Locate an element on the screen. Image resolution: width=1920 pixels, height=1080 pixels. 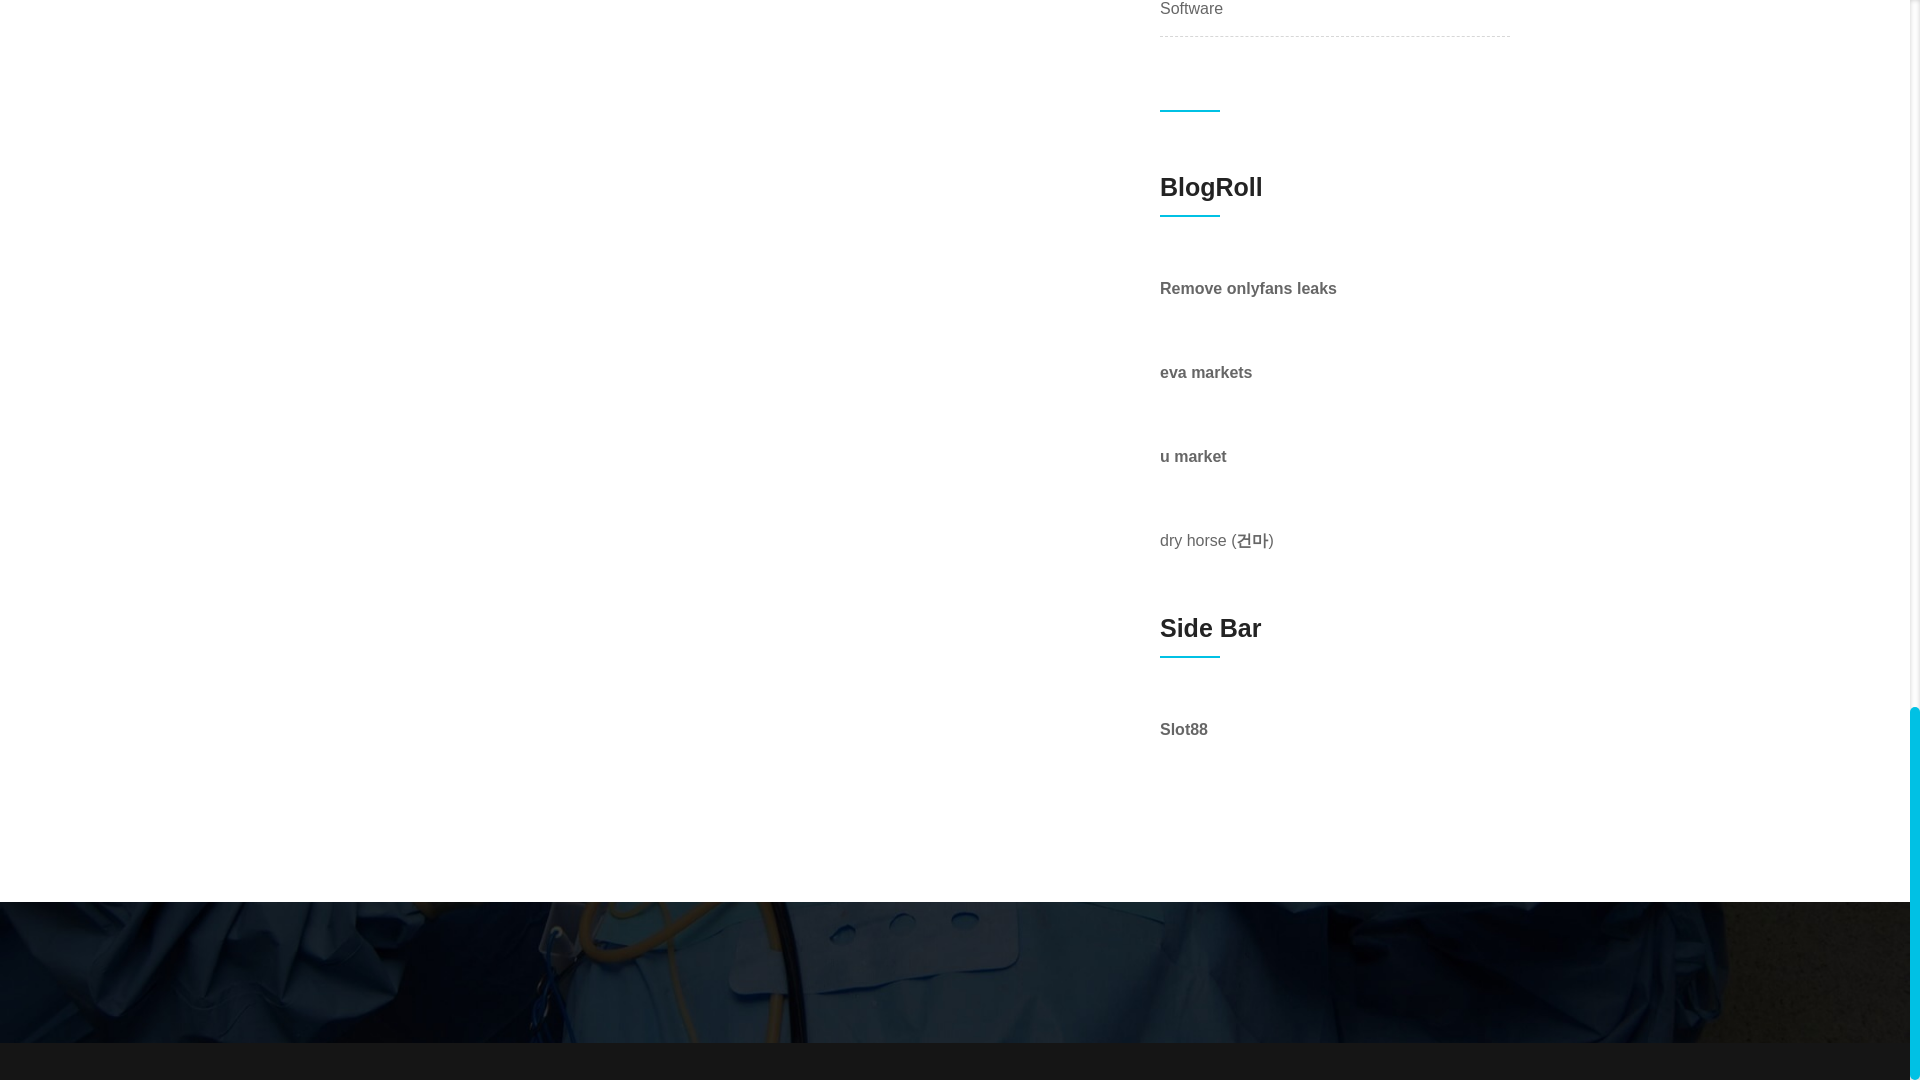
eva markets is located at coordinates (1206, 372).